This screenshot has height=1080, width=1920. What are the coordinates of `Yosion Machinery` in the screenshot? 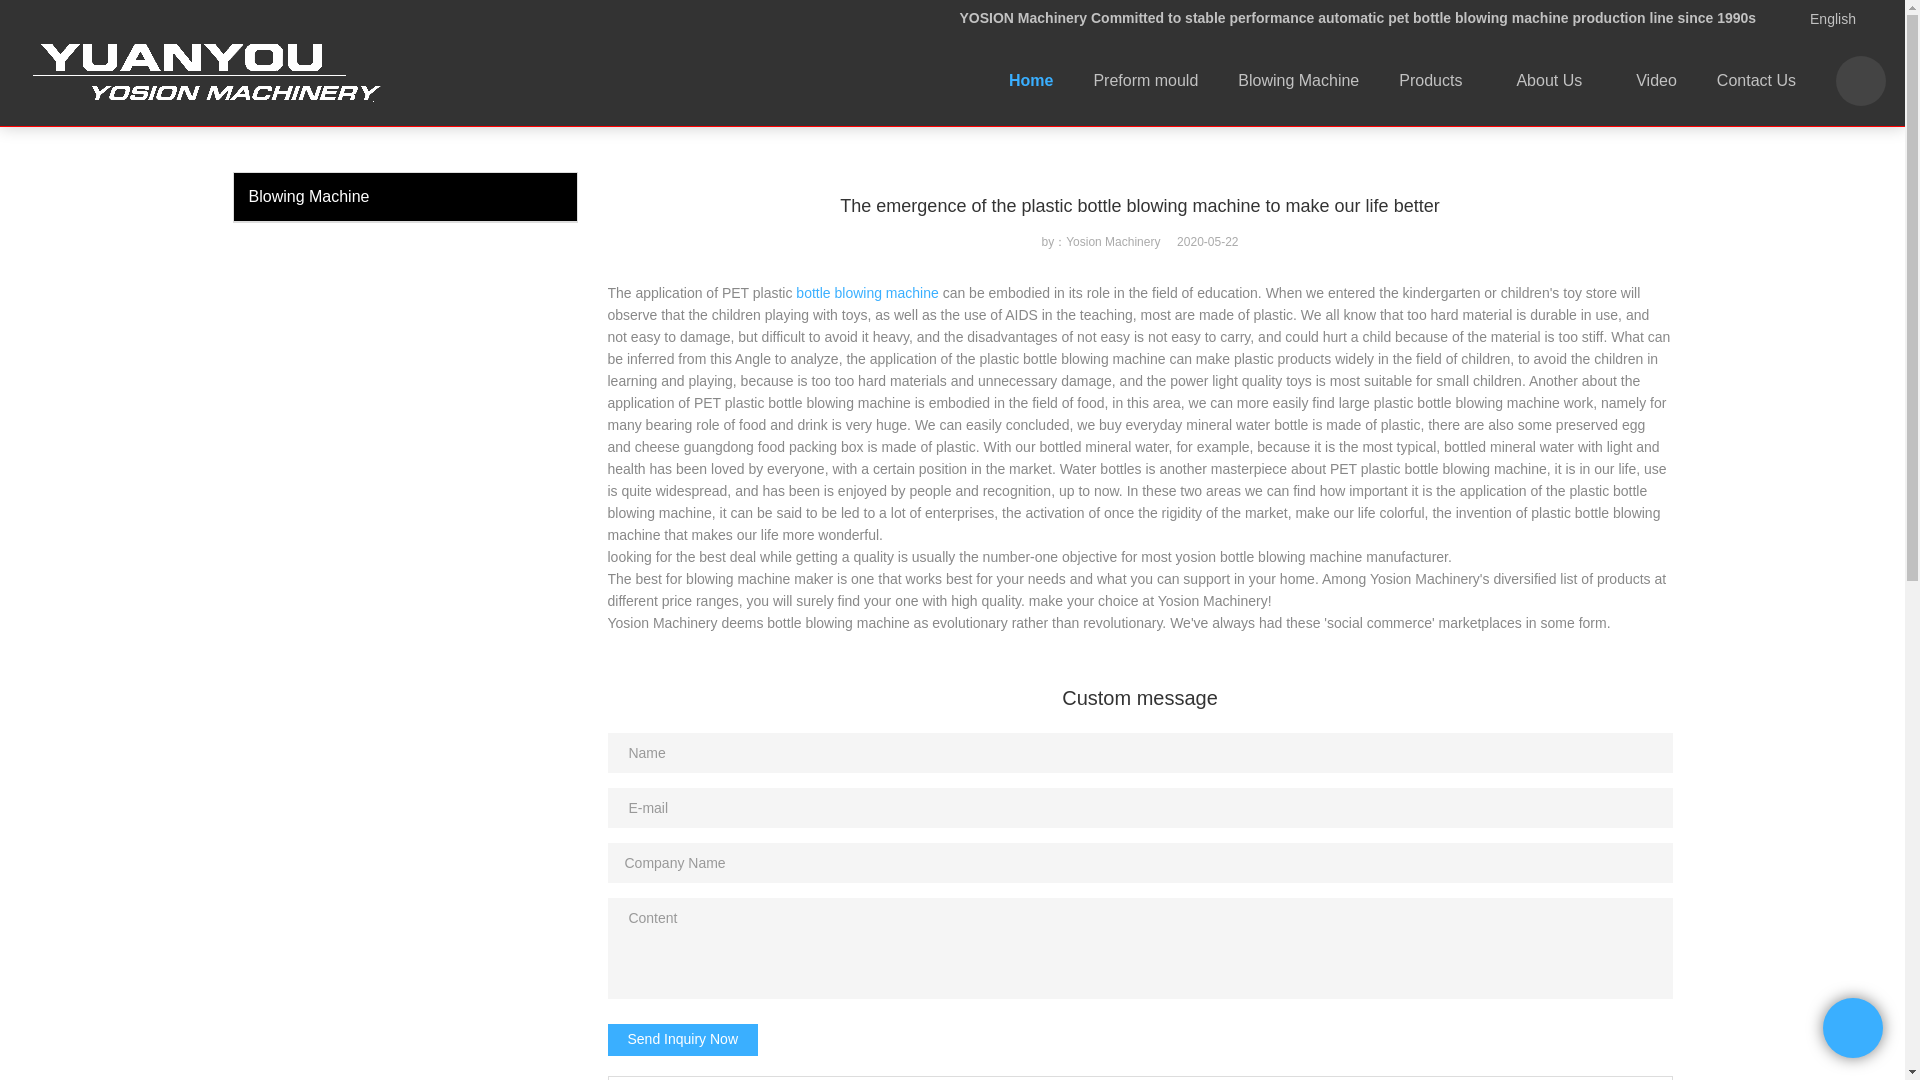 It's located at (279, 17).